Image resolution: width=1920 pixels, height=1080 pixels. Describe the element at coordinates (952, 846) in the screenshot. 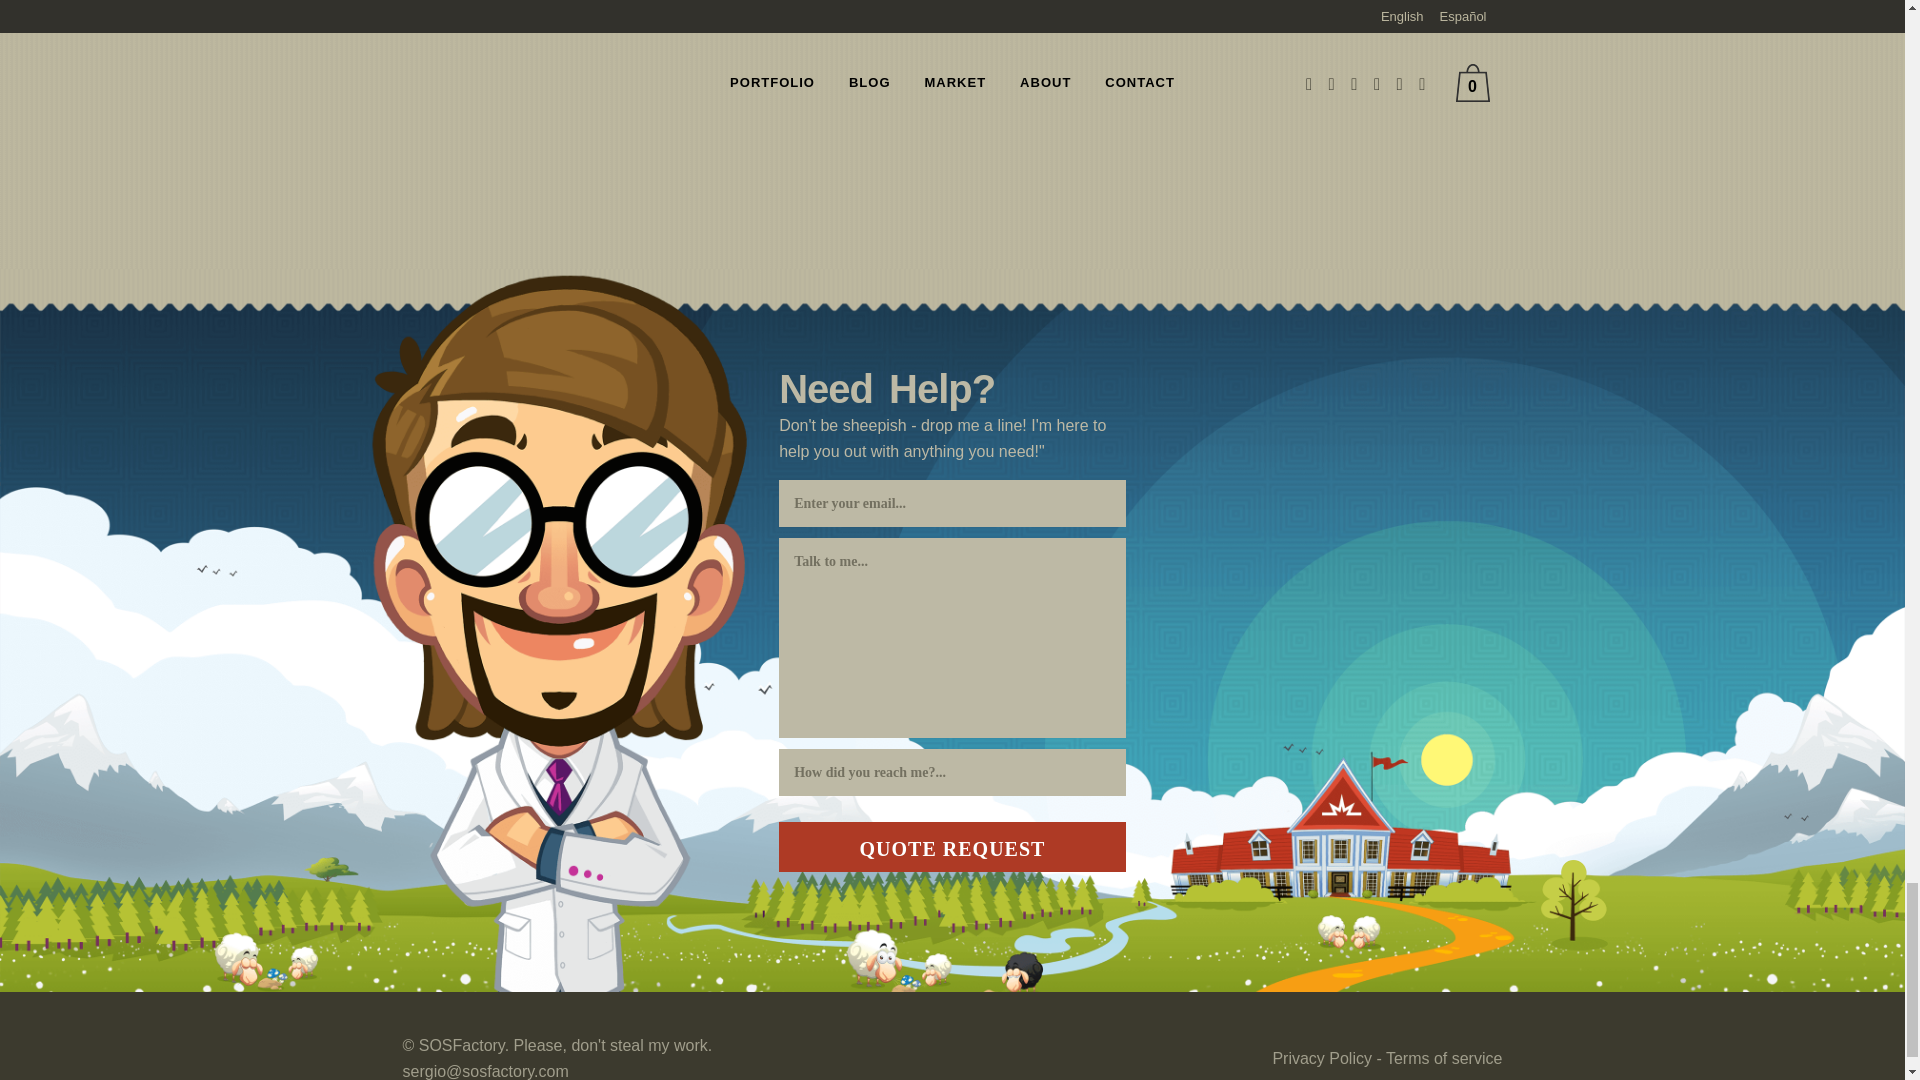

I see `Quote Request` at that location.